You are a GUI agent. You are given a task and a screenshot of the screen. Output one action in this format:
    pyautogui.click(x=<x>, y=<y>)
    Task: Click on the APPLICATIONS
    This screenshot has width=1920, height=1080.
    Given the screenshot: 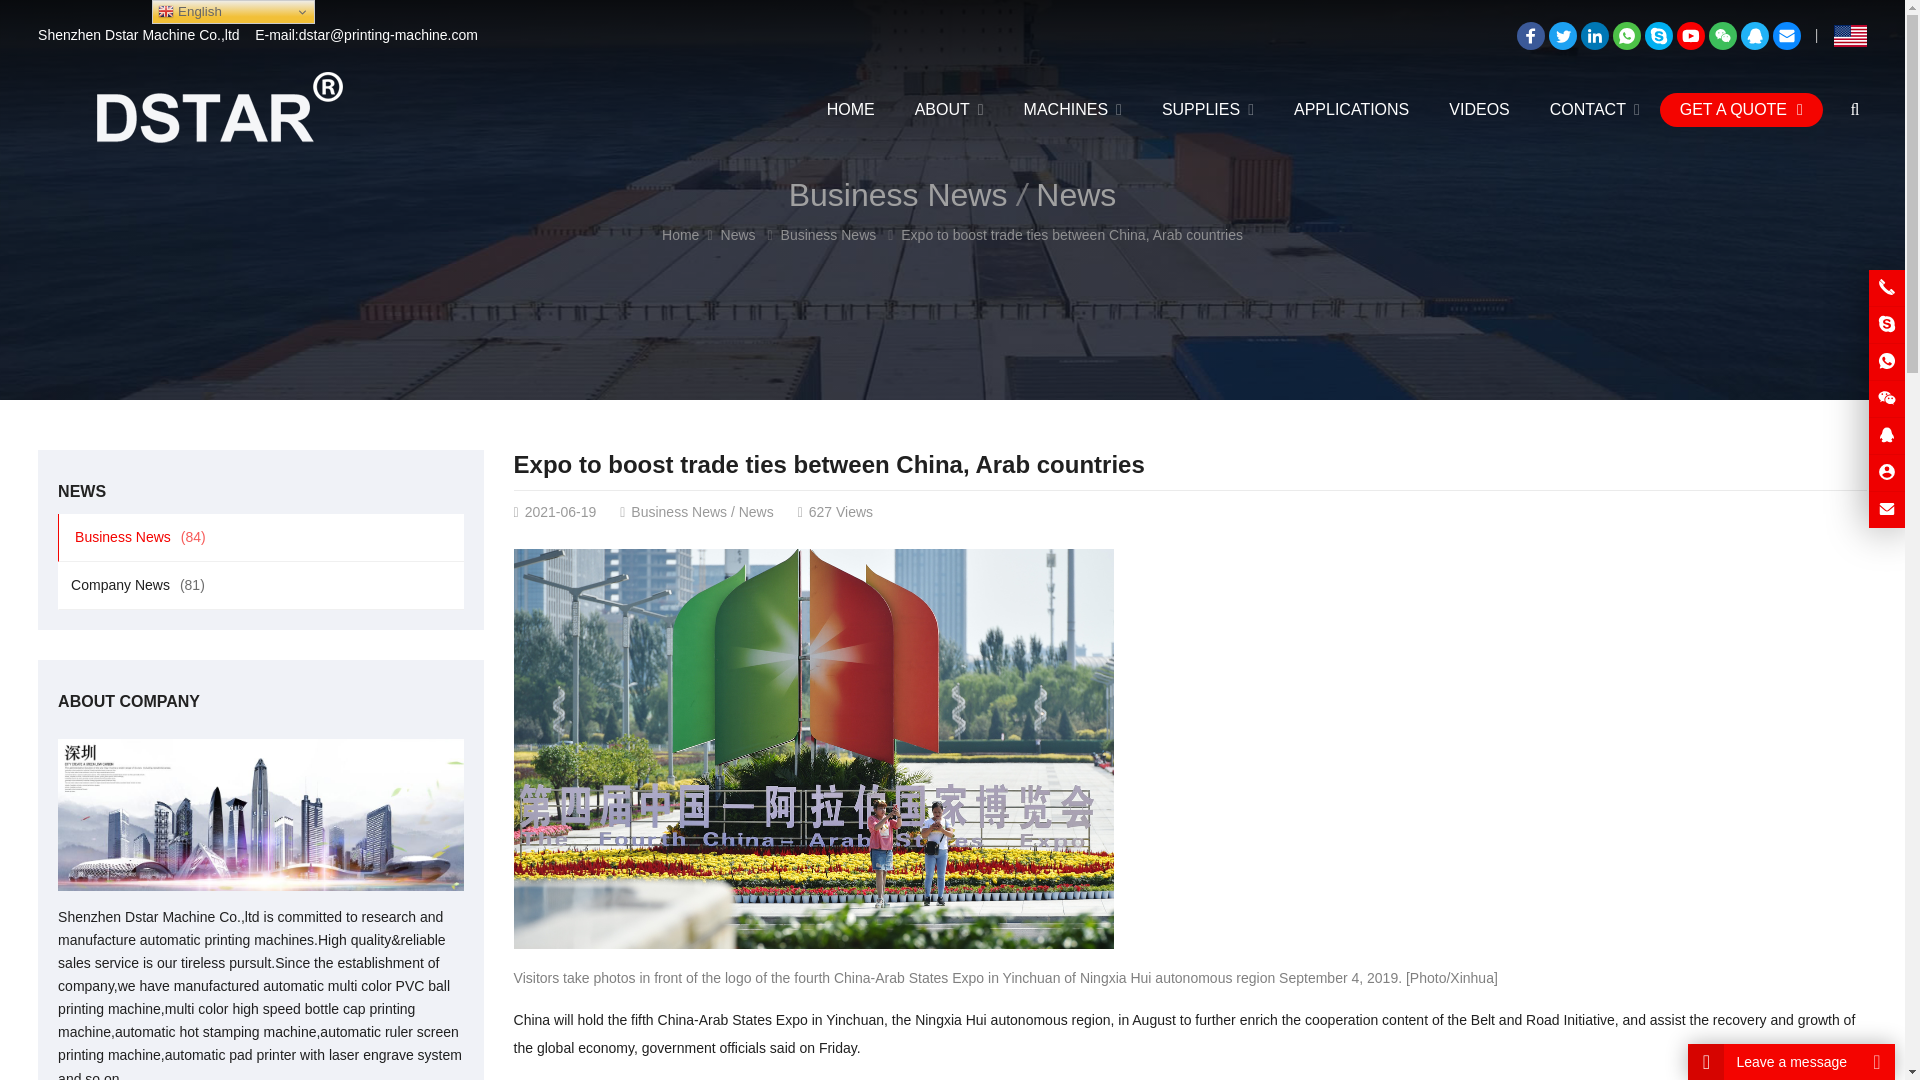 What is the action you would take?
    pyautogui.click(x=1351, y=110)
    